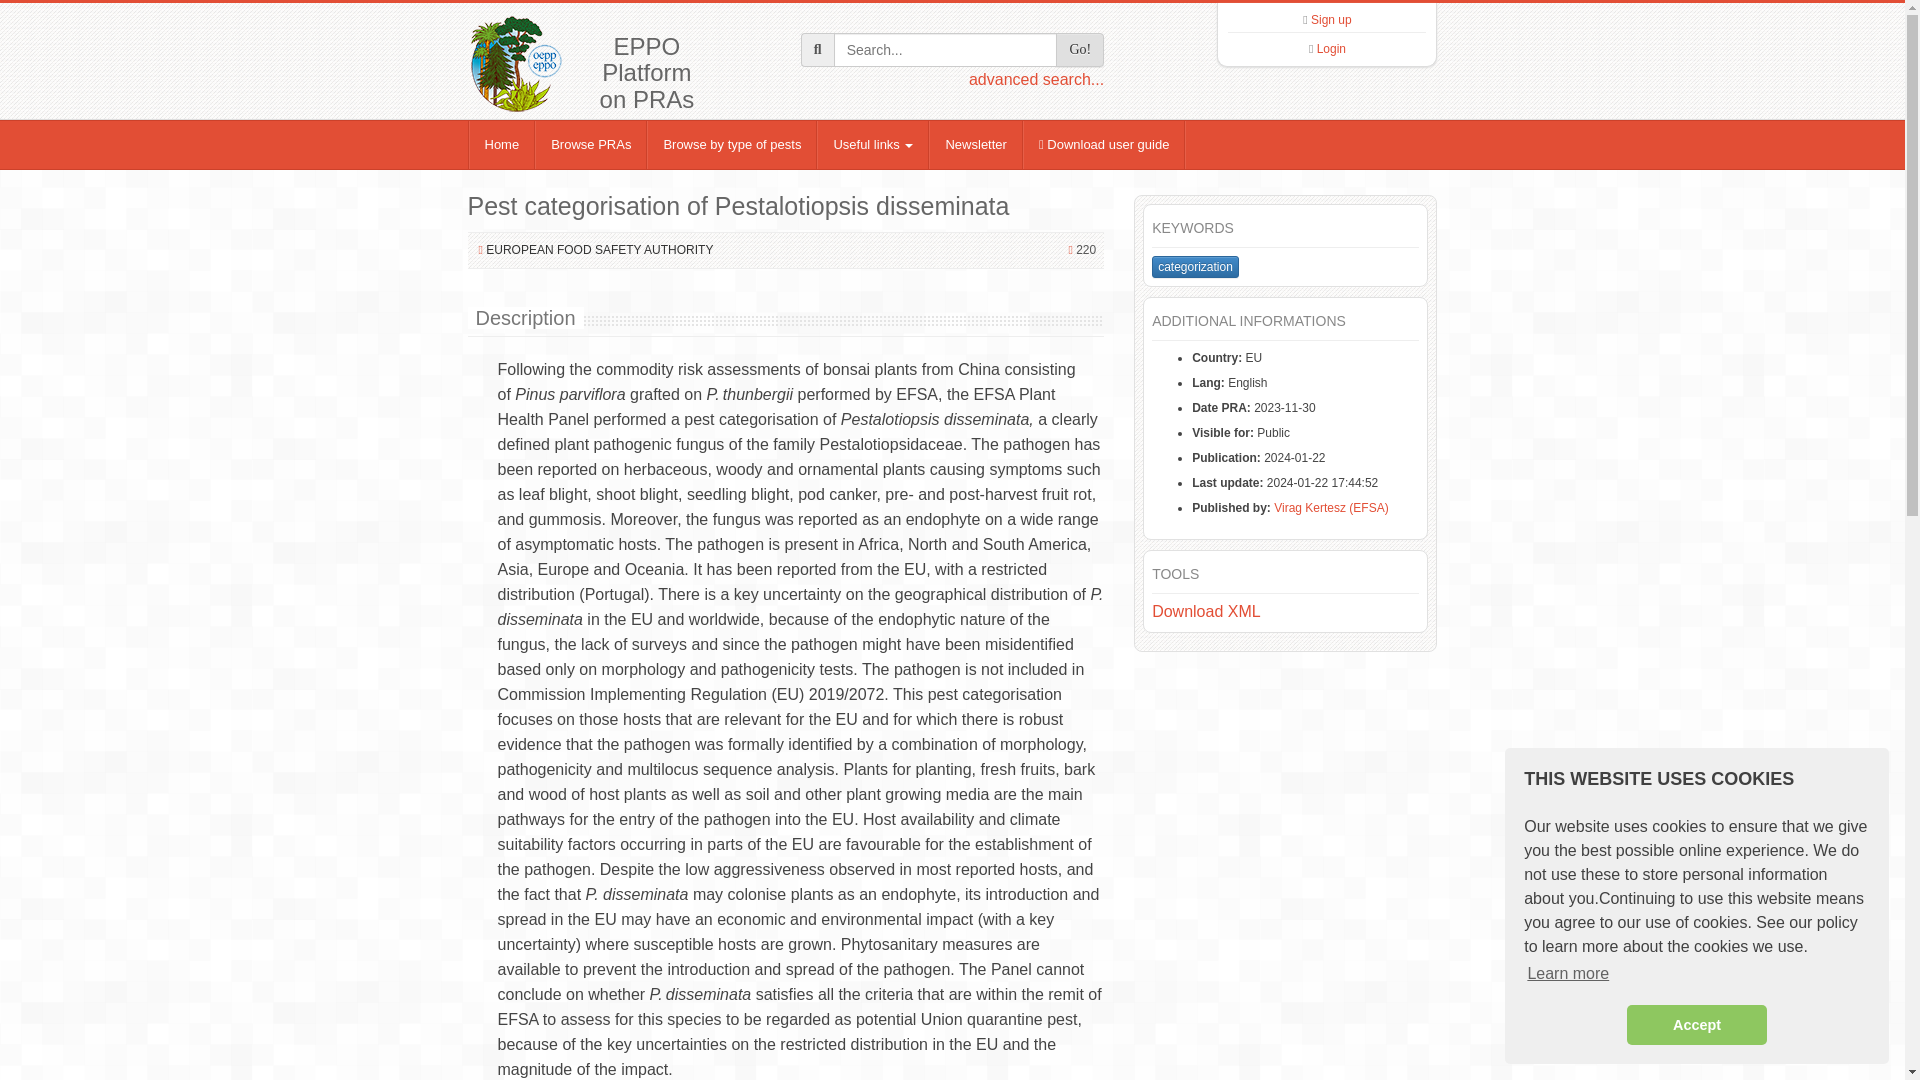  I want to click on advanced search..., so click(1036, 79).